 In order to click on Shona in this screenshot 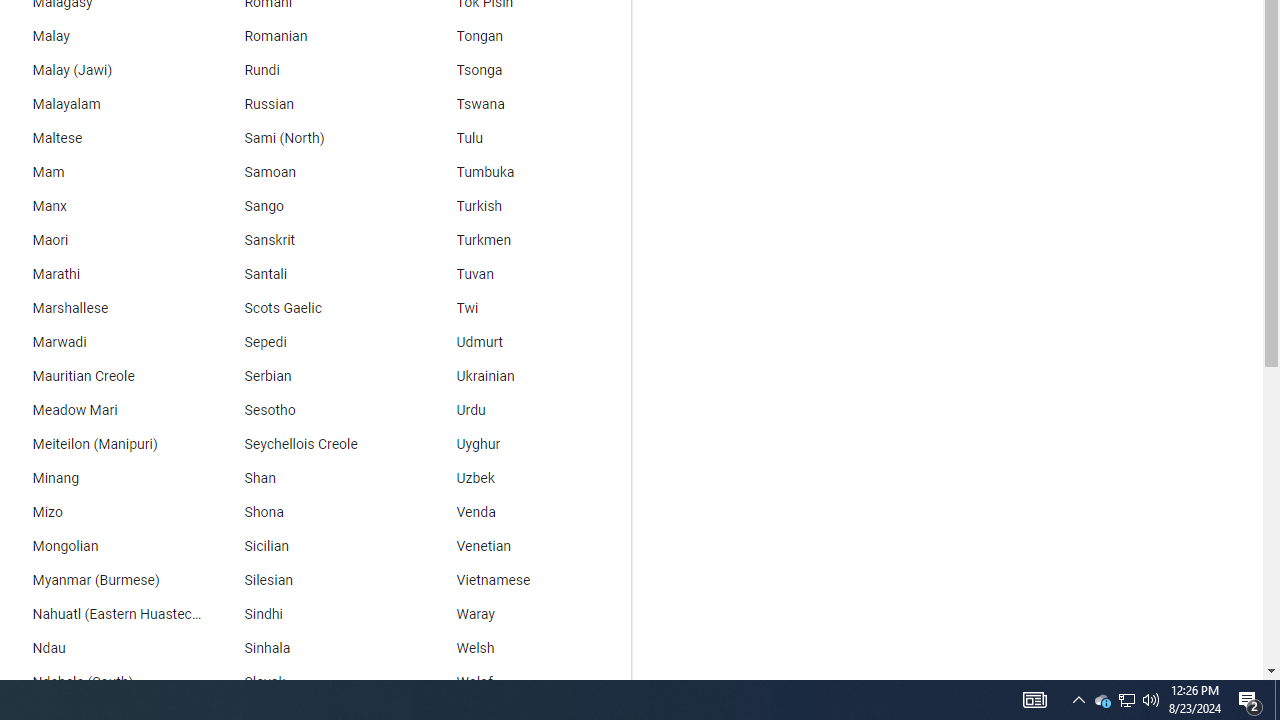, I will do `click(312, 512)`.